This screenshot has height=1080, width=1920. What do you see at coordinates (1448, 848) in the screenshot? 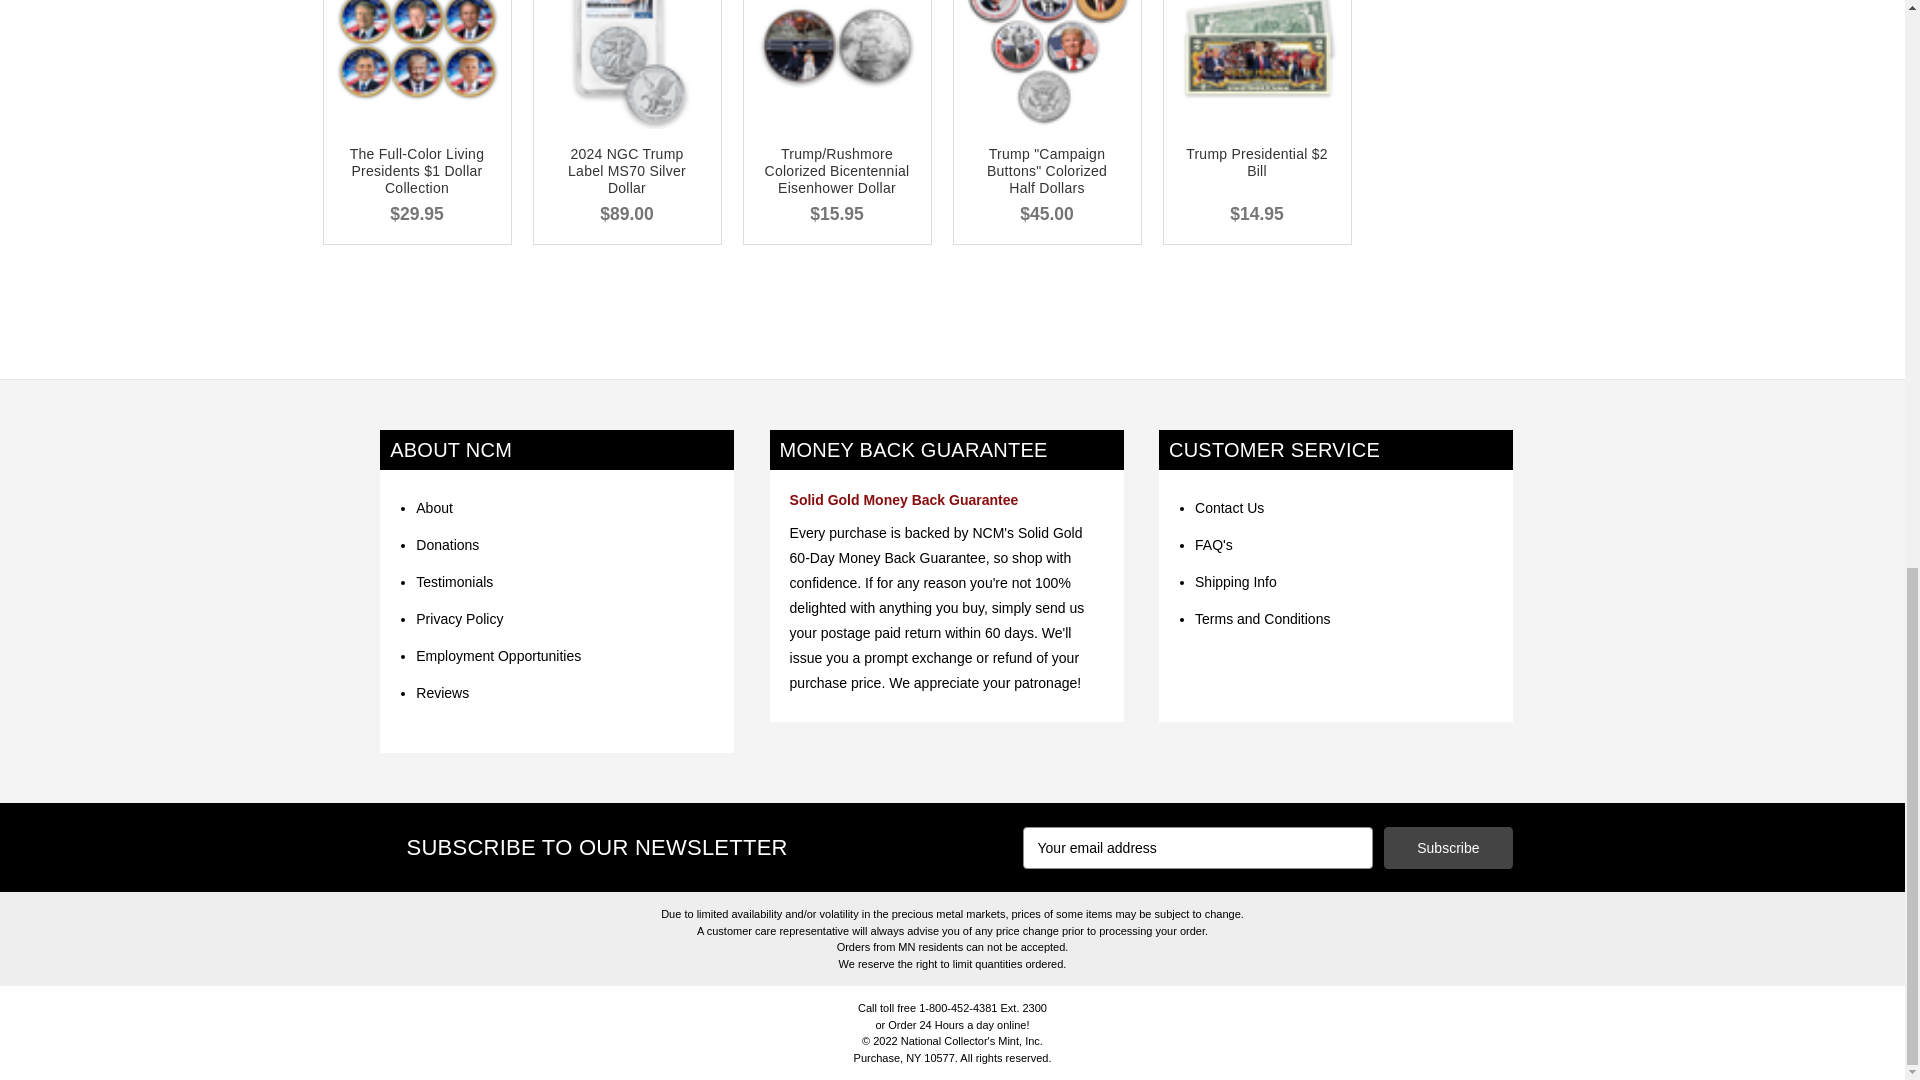
I see `Subscribe` at bounding box center [1448, 848].